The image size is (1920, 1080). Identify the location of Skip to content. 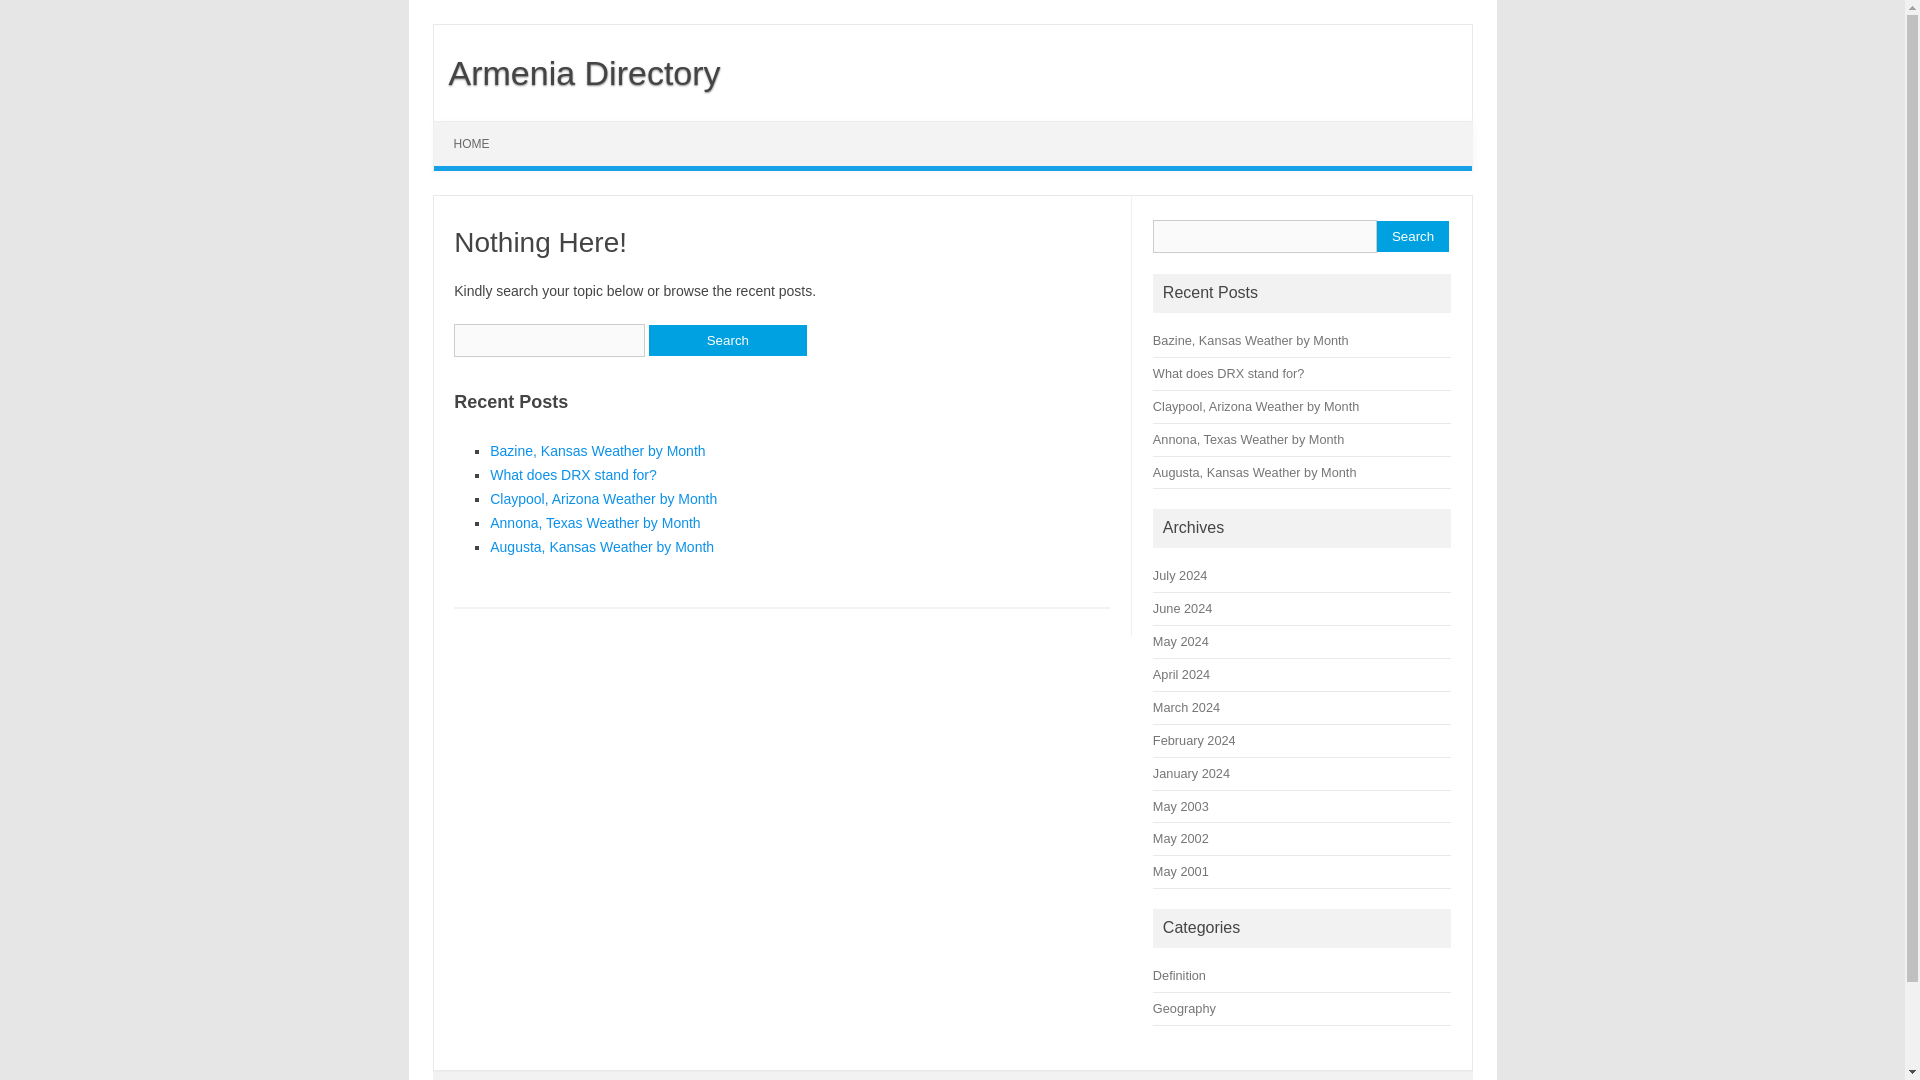
(480, 128).